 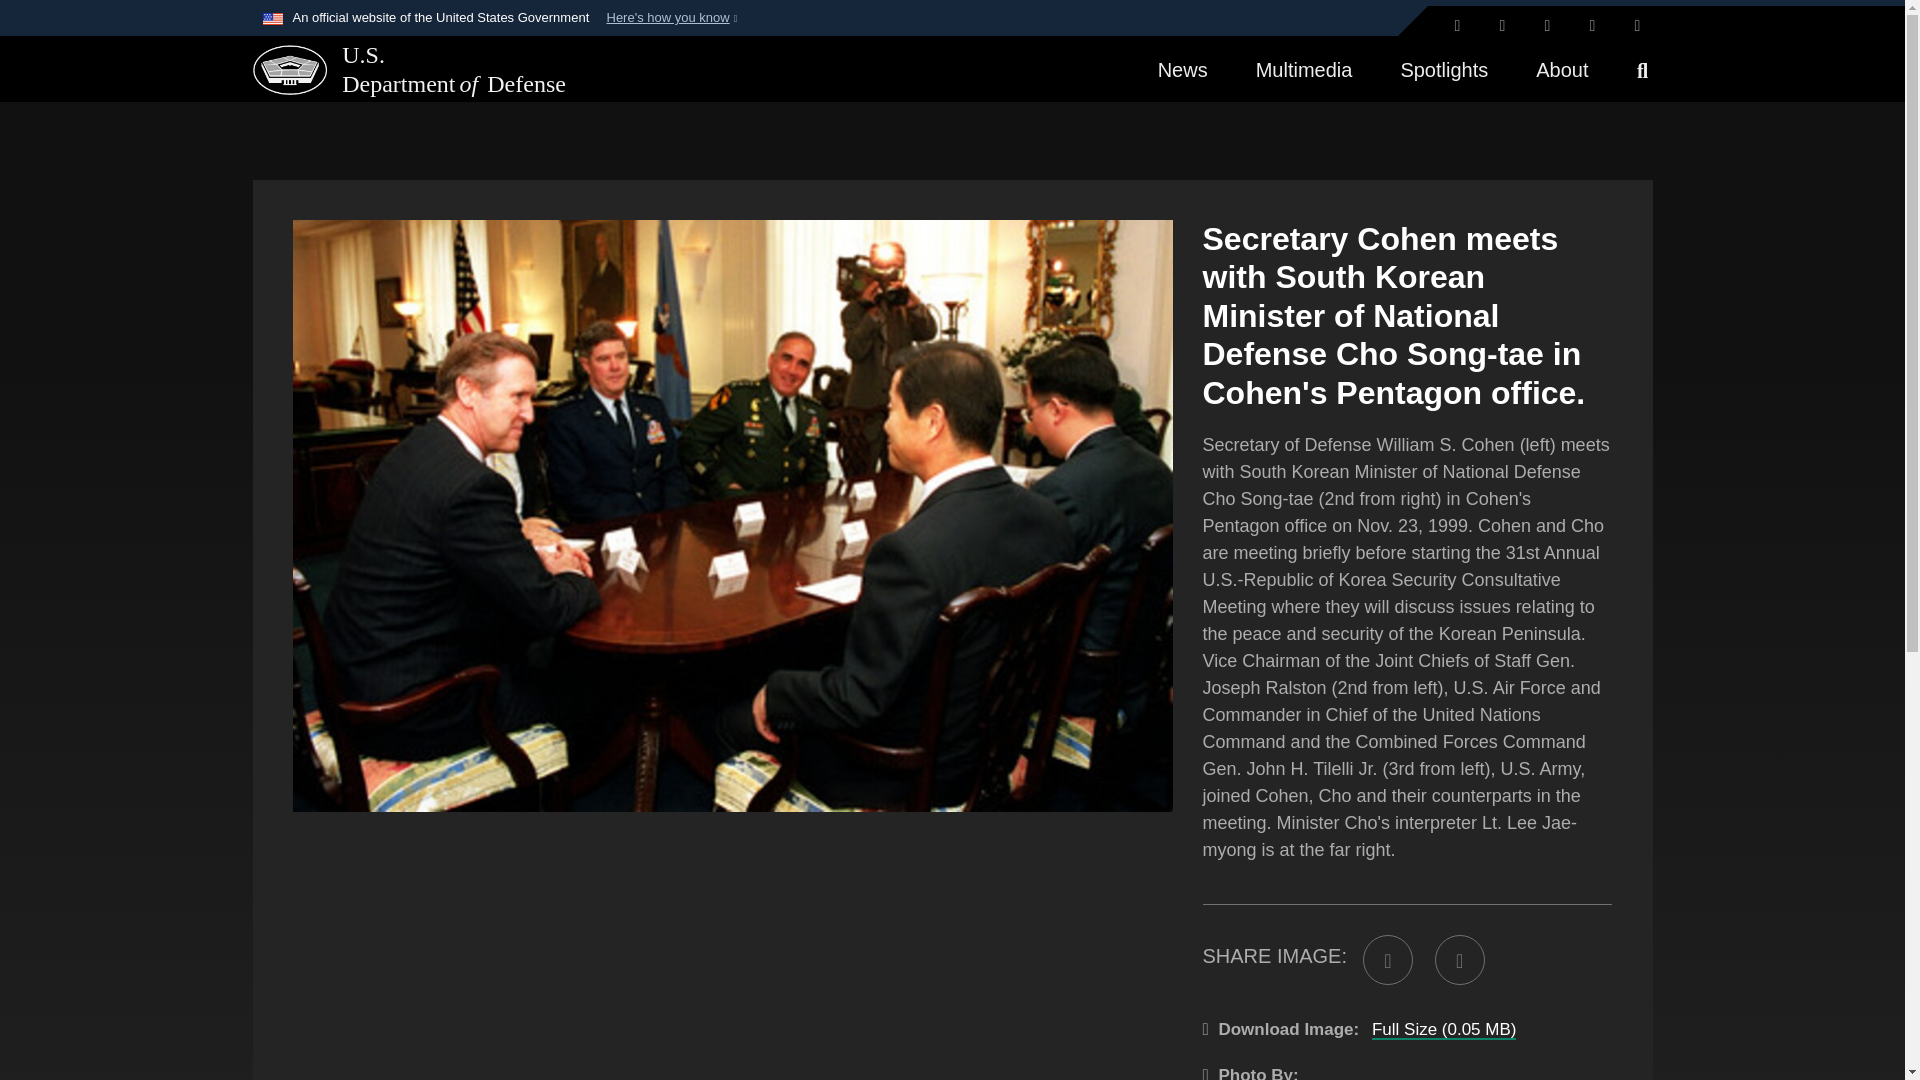 What do you see at coordinates (1456, 26) in the screenshot?
I see `X` at bounding box center [1456, 26].